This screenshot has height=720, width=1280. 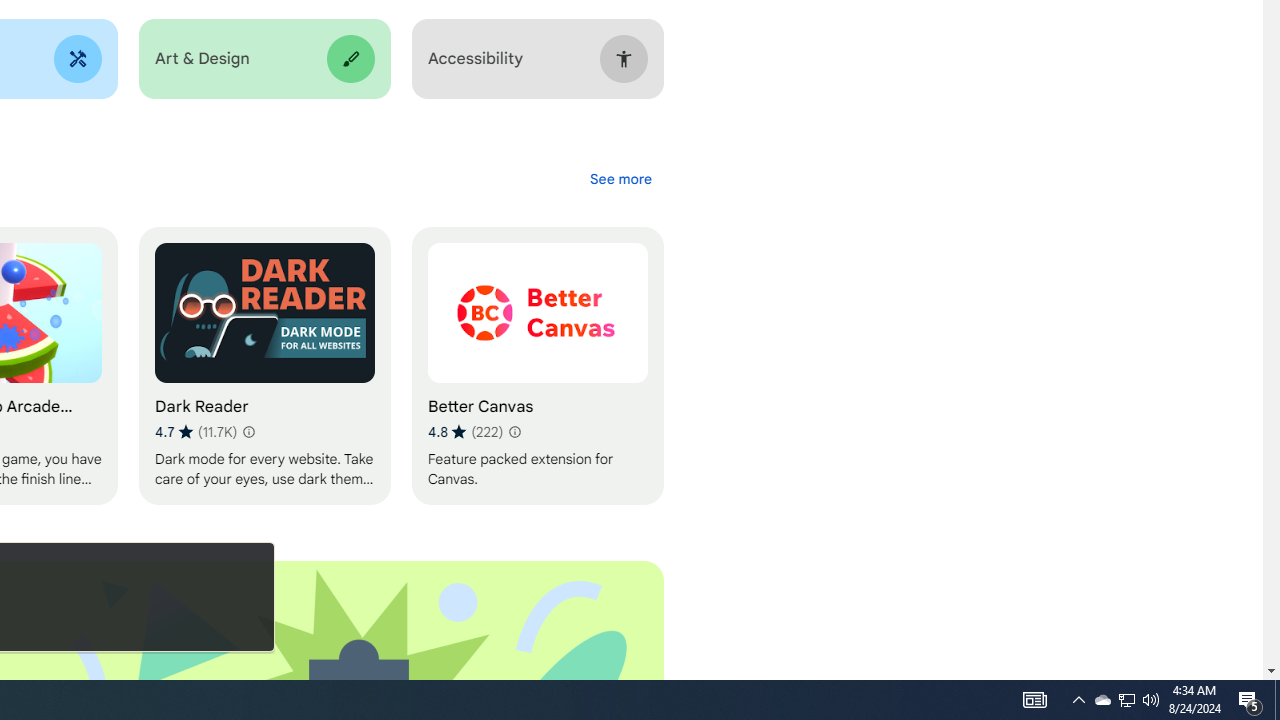 What do you see at coordinates (264, 59) in the screenshot?
I see `Art & Design` at bounding box center [264, 59].